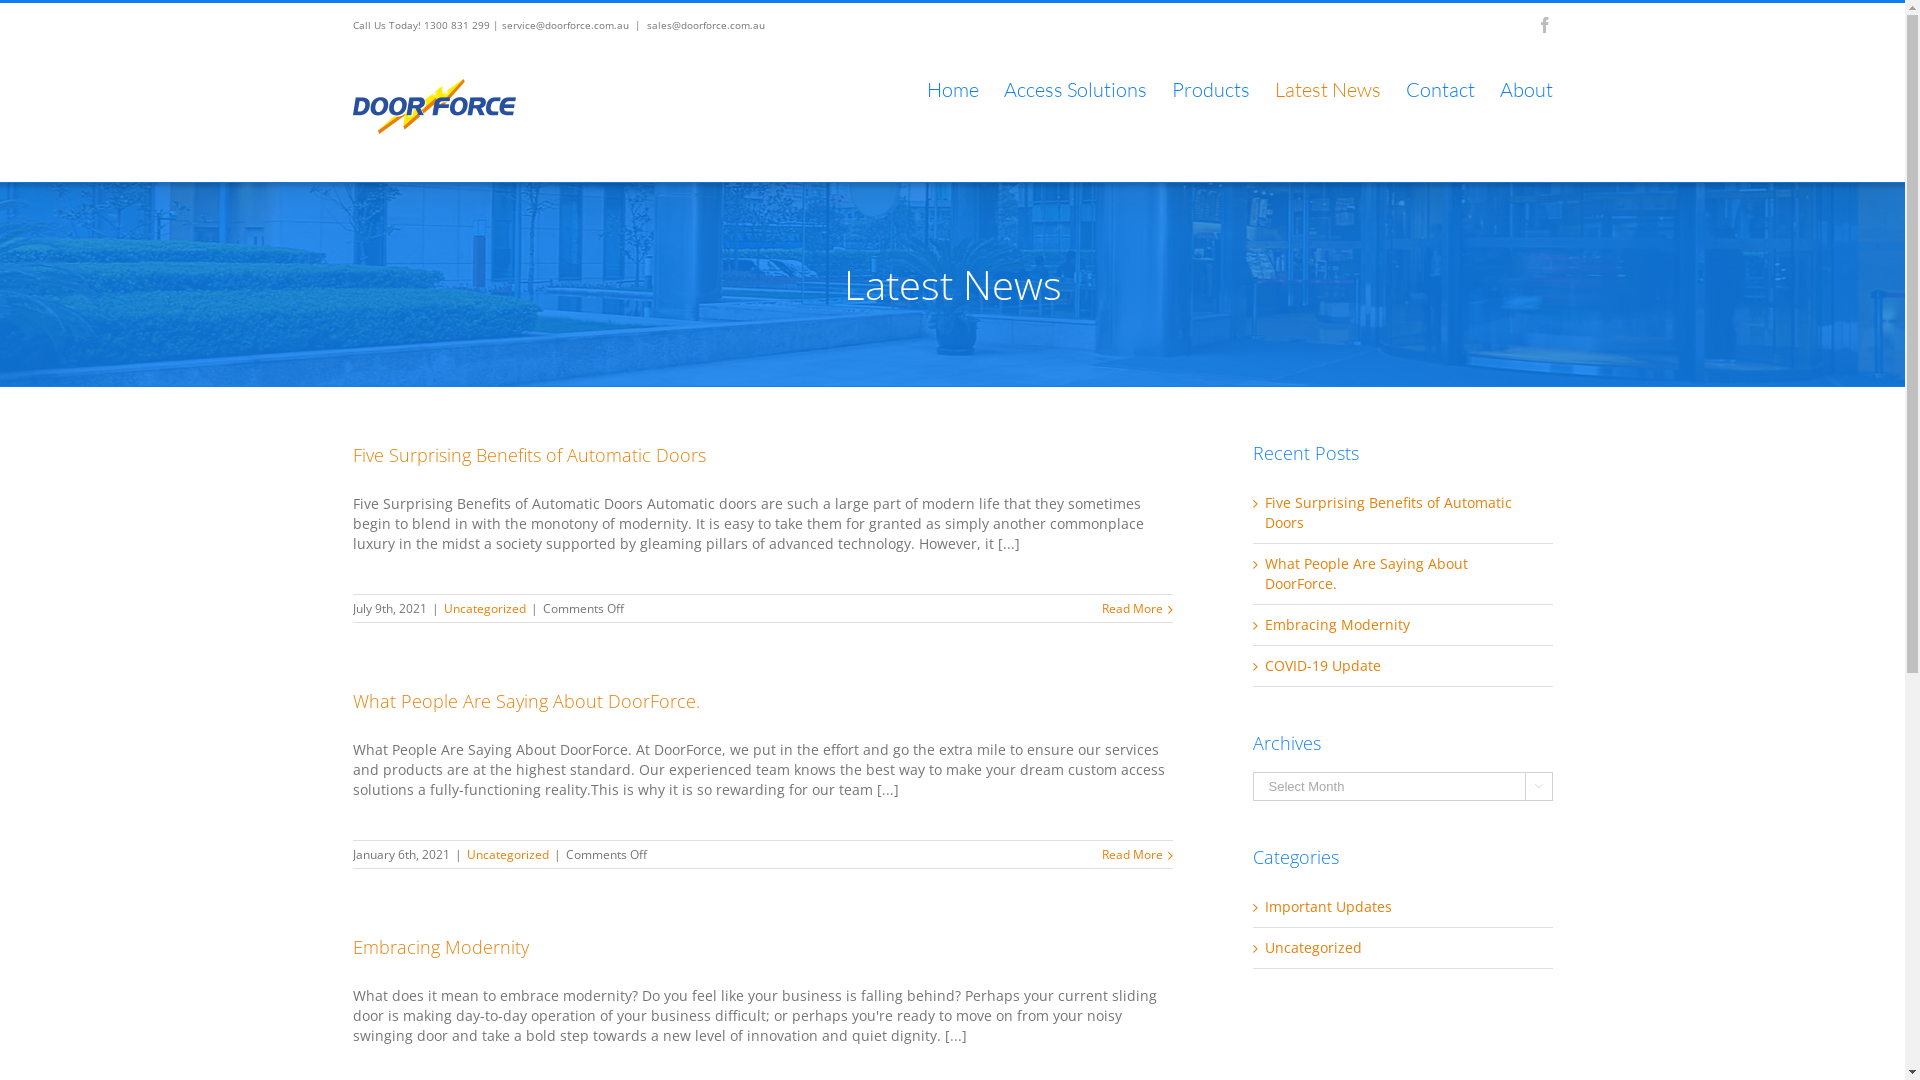  I want to click on Access Solutions, so click(1076, 90).